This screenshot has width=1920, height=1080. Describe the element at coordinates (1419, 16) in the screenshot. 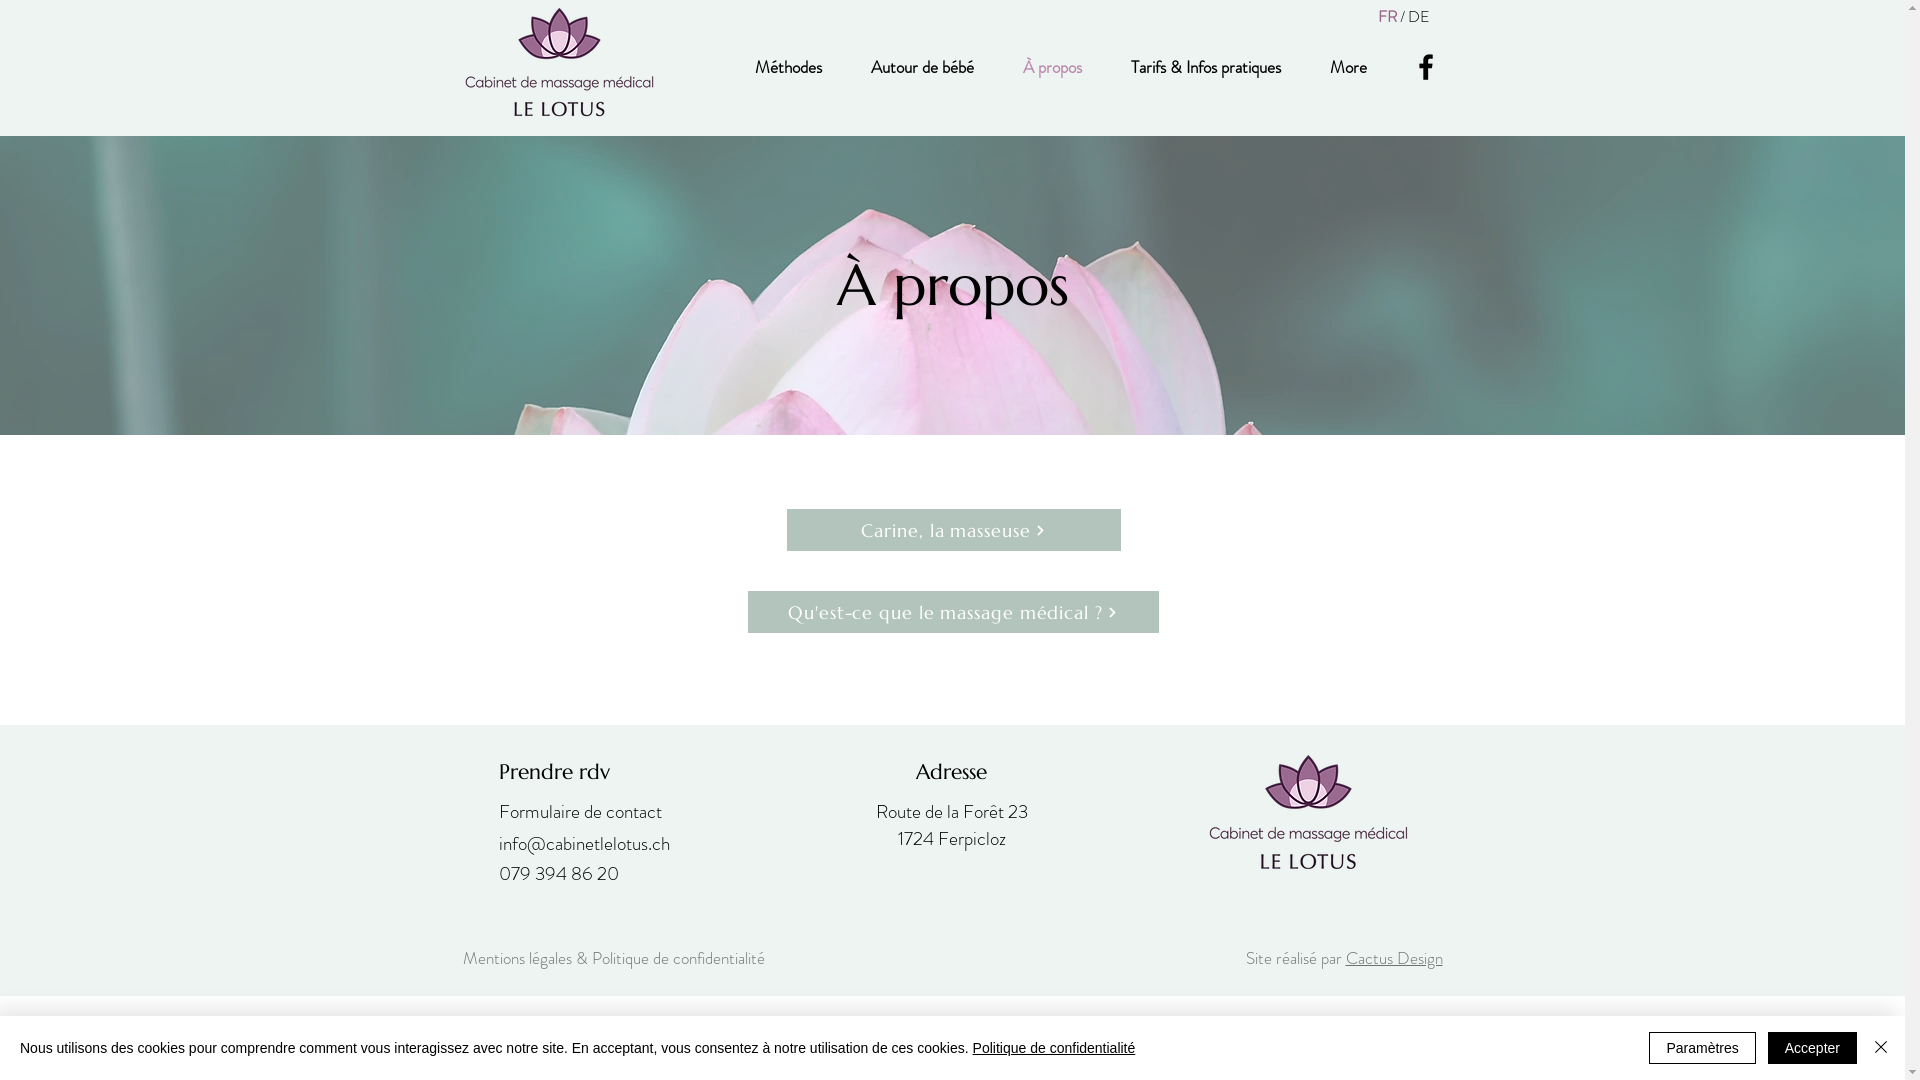

I see `DE` at that location.